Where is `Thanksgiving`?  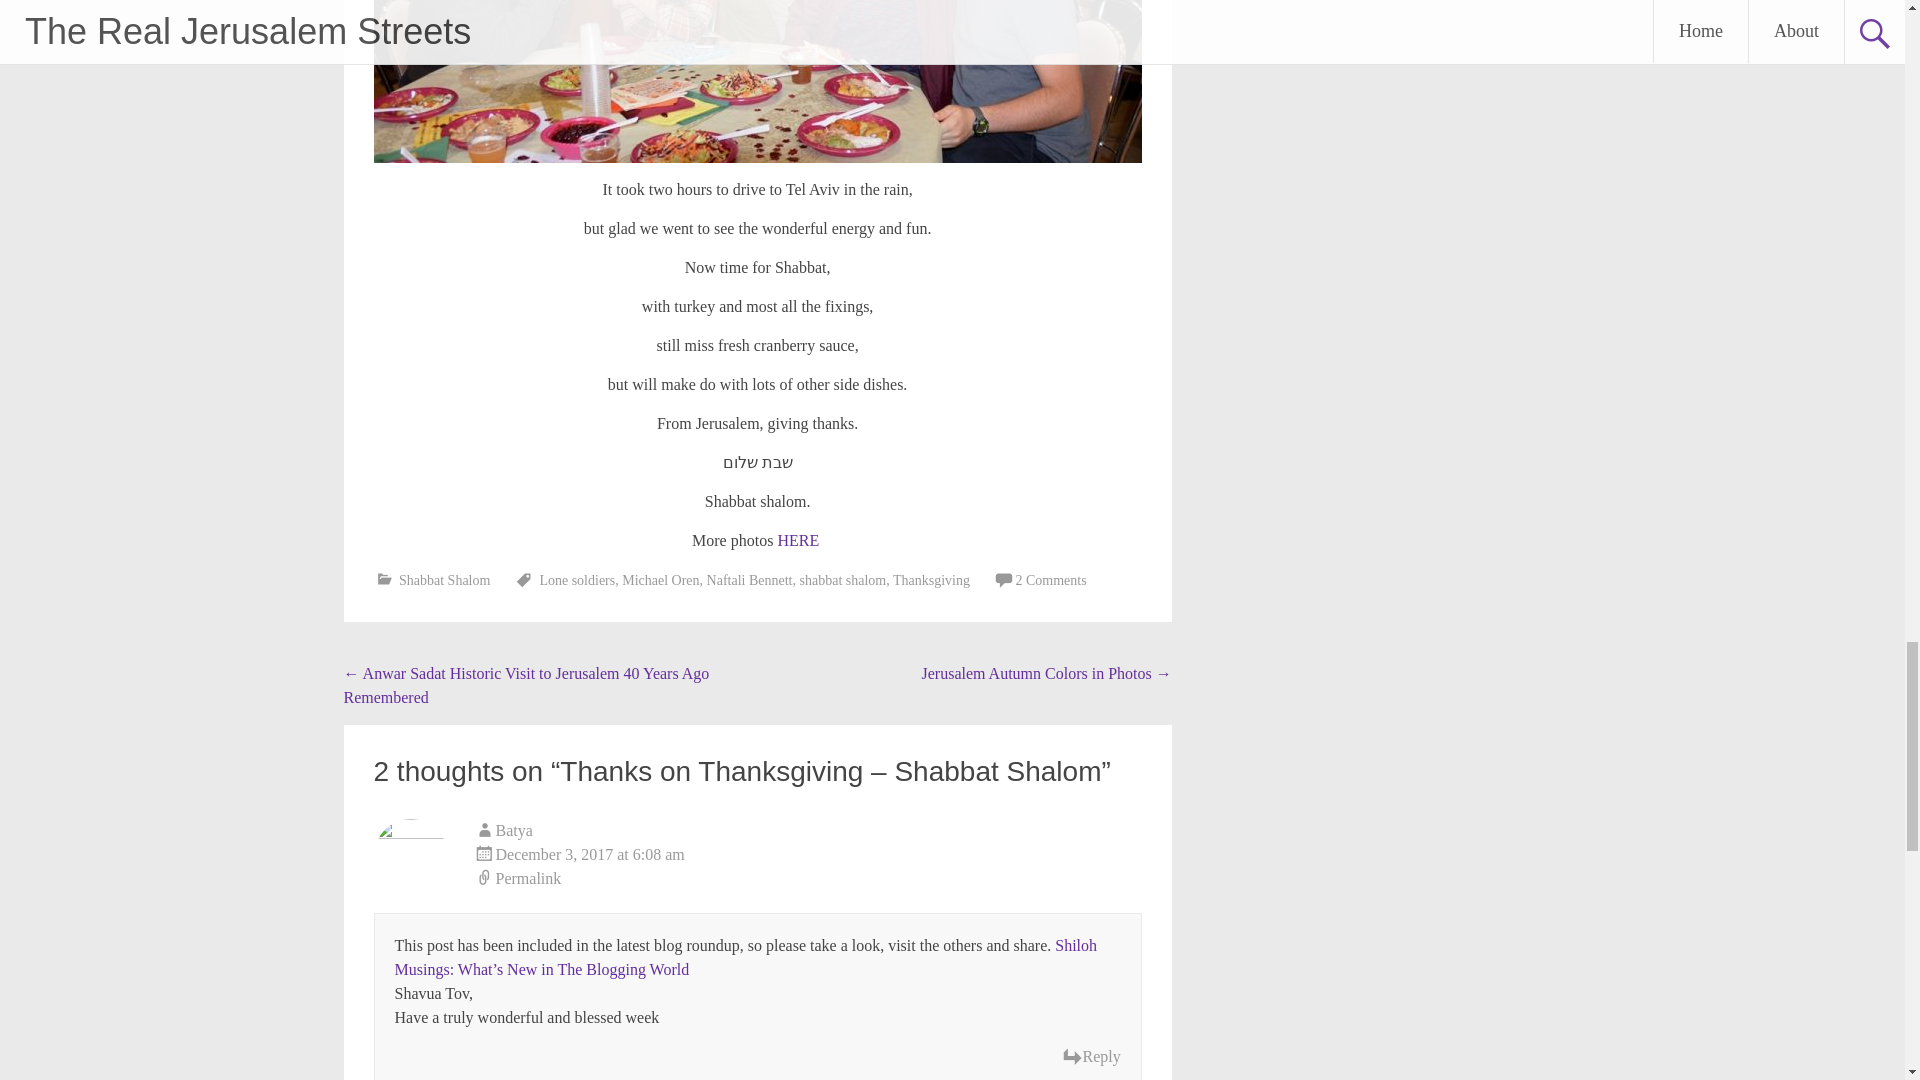
Thanksgiving is located at coordinates (930, 580).